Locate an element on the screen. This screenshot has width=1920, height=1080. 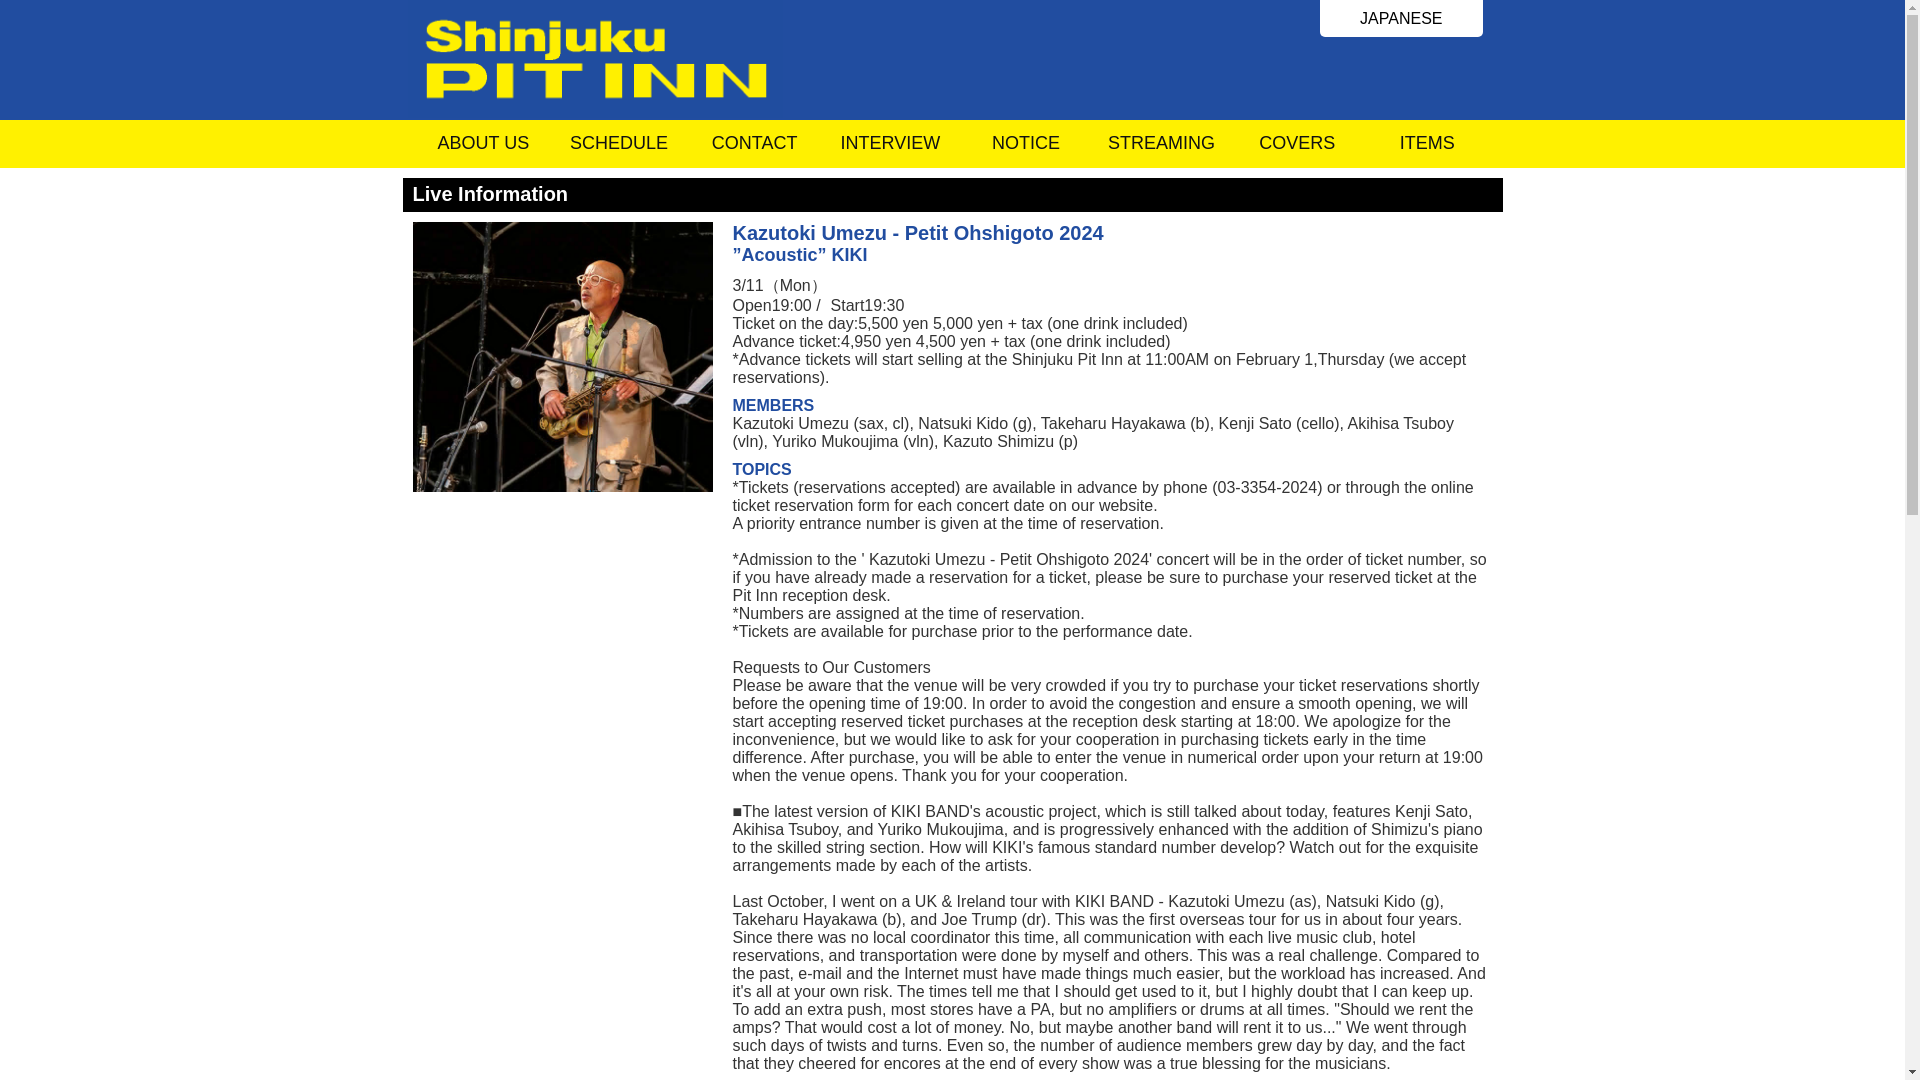
STREAMING is located at coordinates (1162, 148).